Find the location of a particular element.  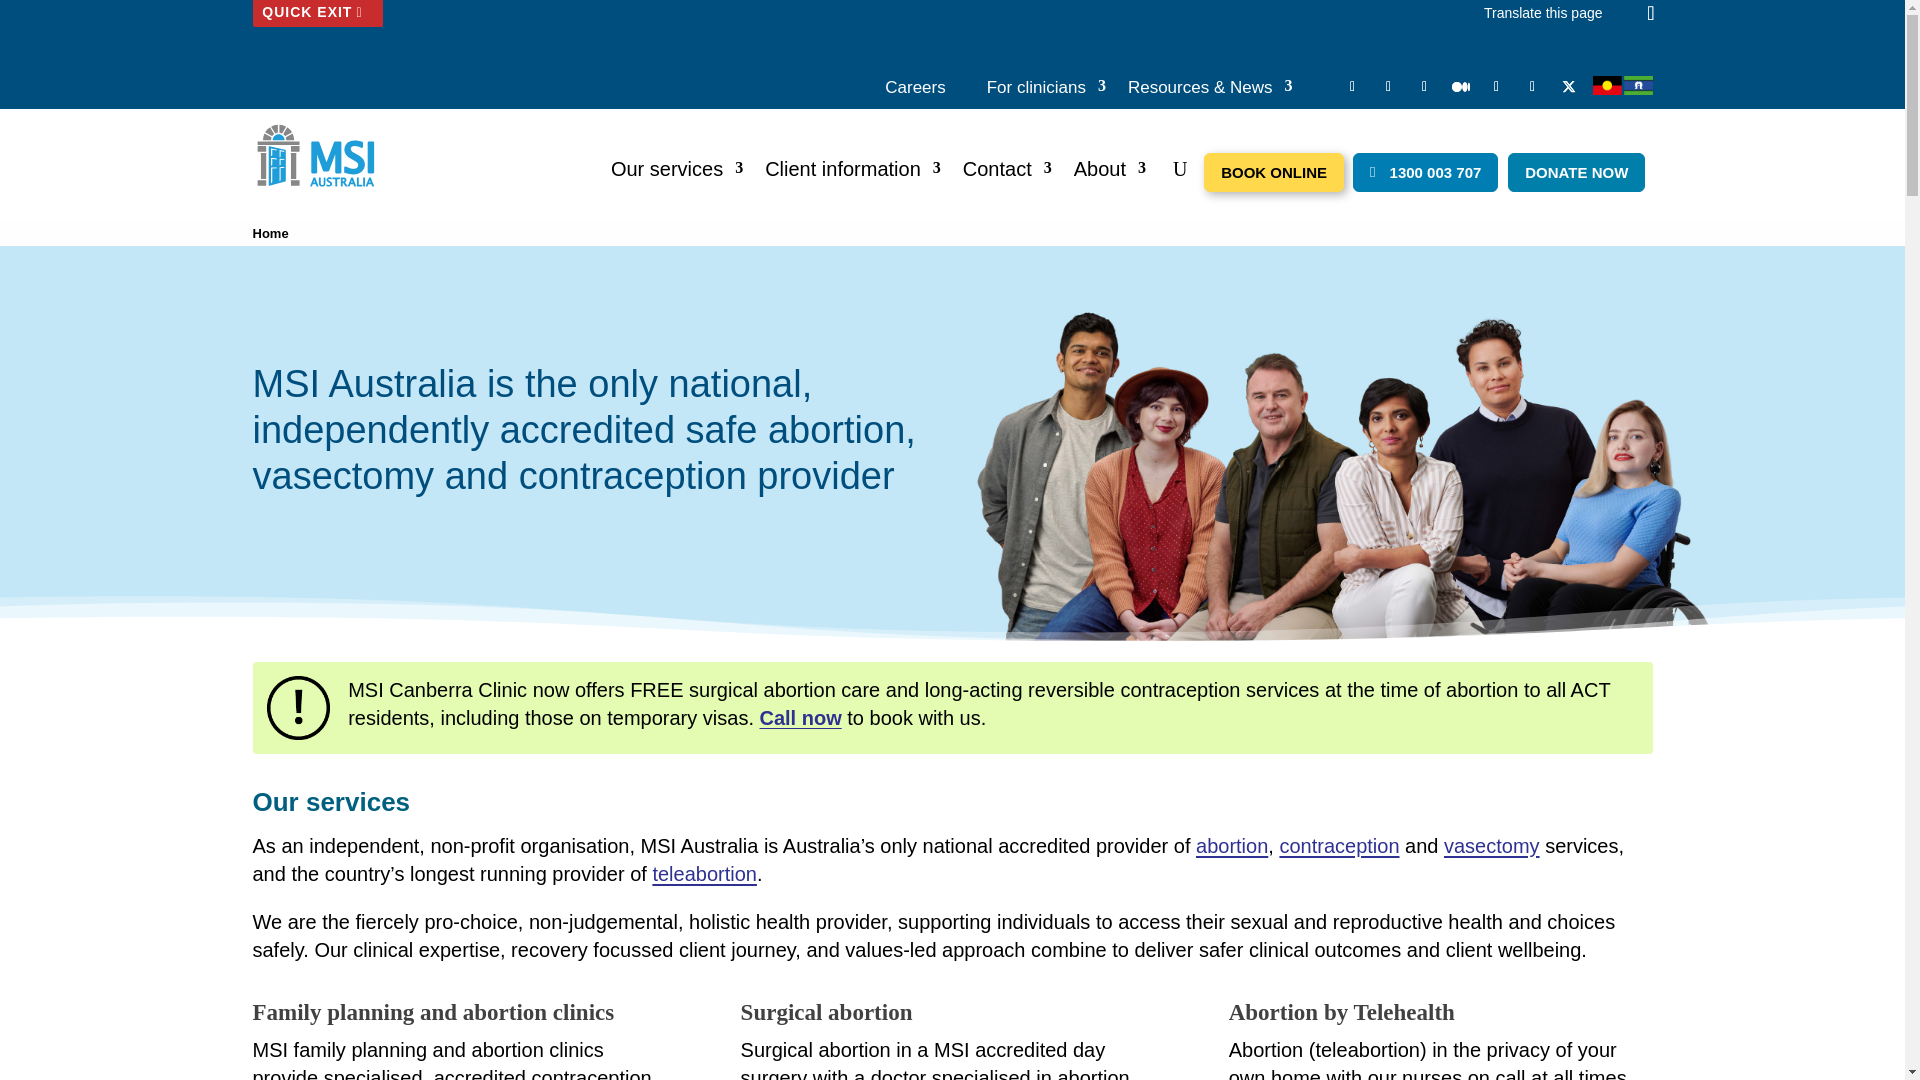

Careers is located at coordinates (915, 92).